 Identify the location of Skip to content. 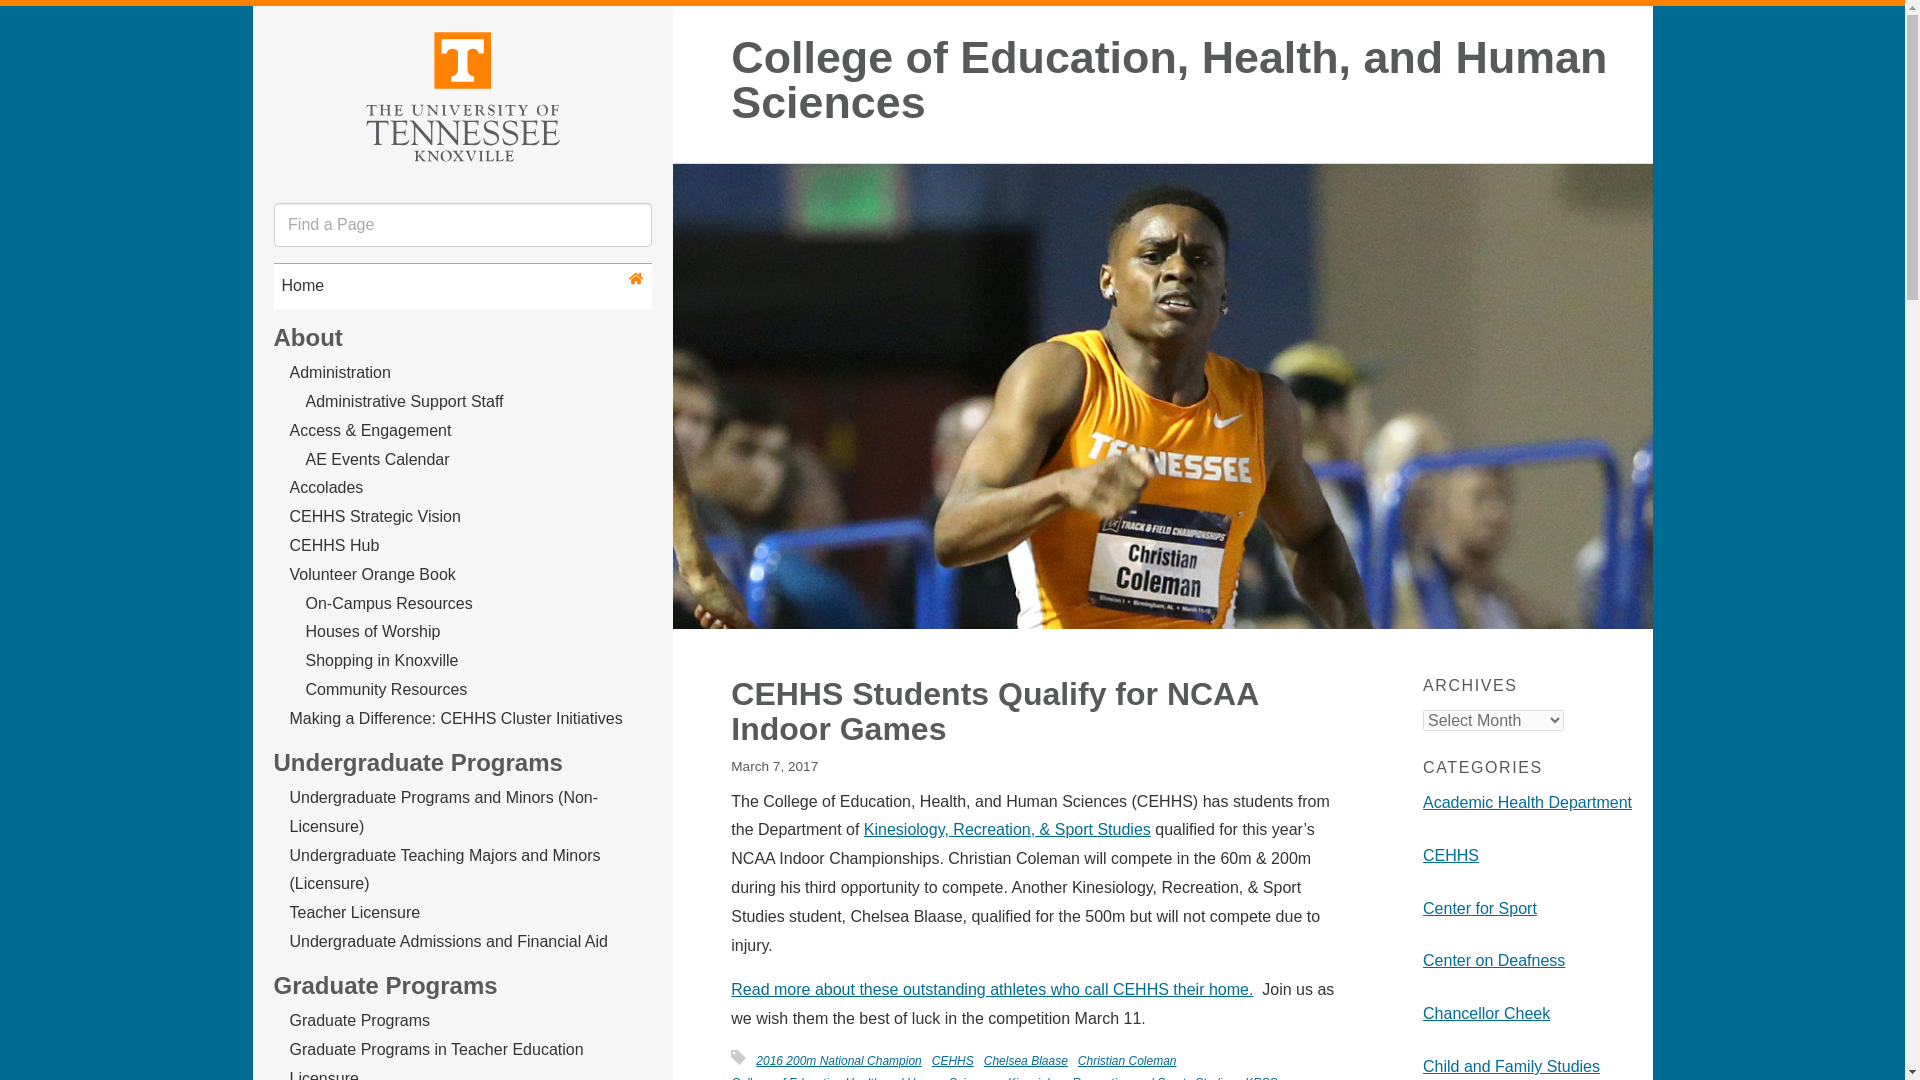
(270, 23).